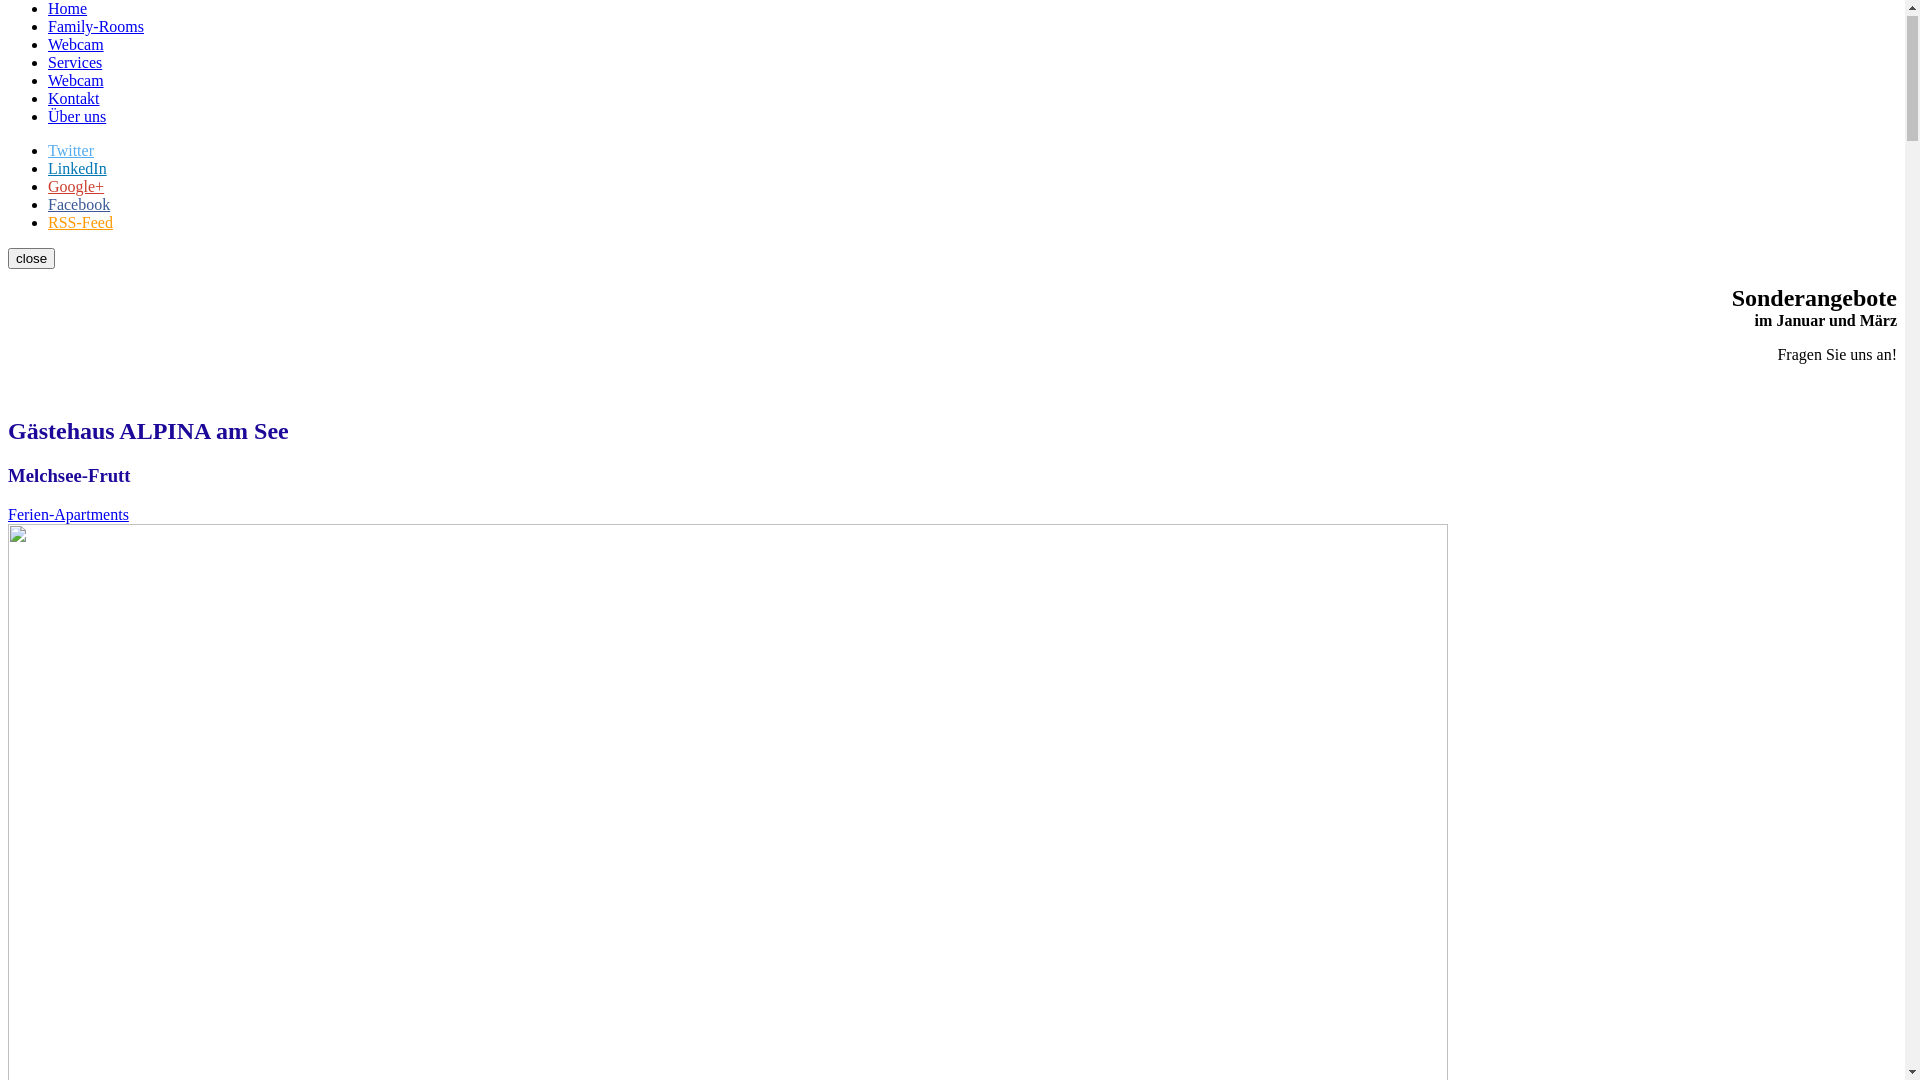 This screenshot has width=1920, height=1080. Describe the element at coordinates (76, 60) in the screenshot. I see `Webcam` at that location.